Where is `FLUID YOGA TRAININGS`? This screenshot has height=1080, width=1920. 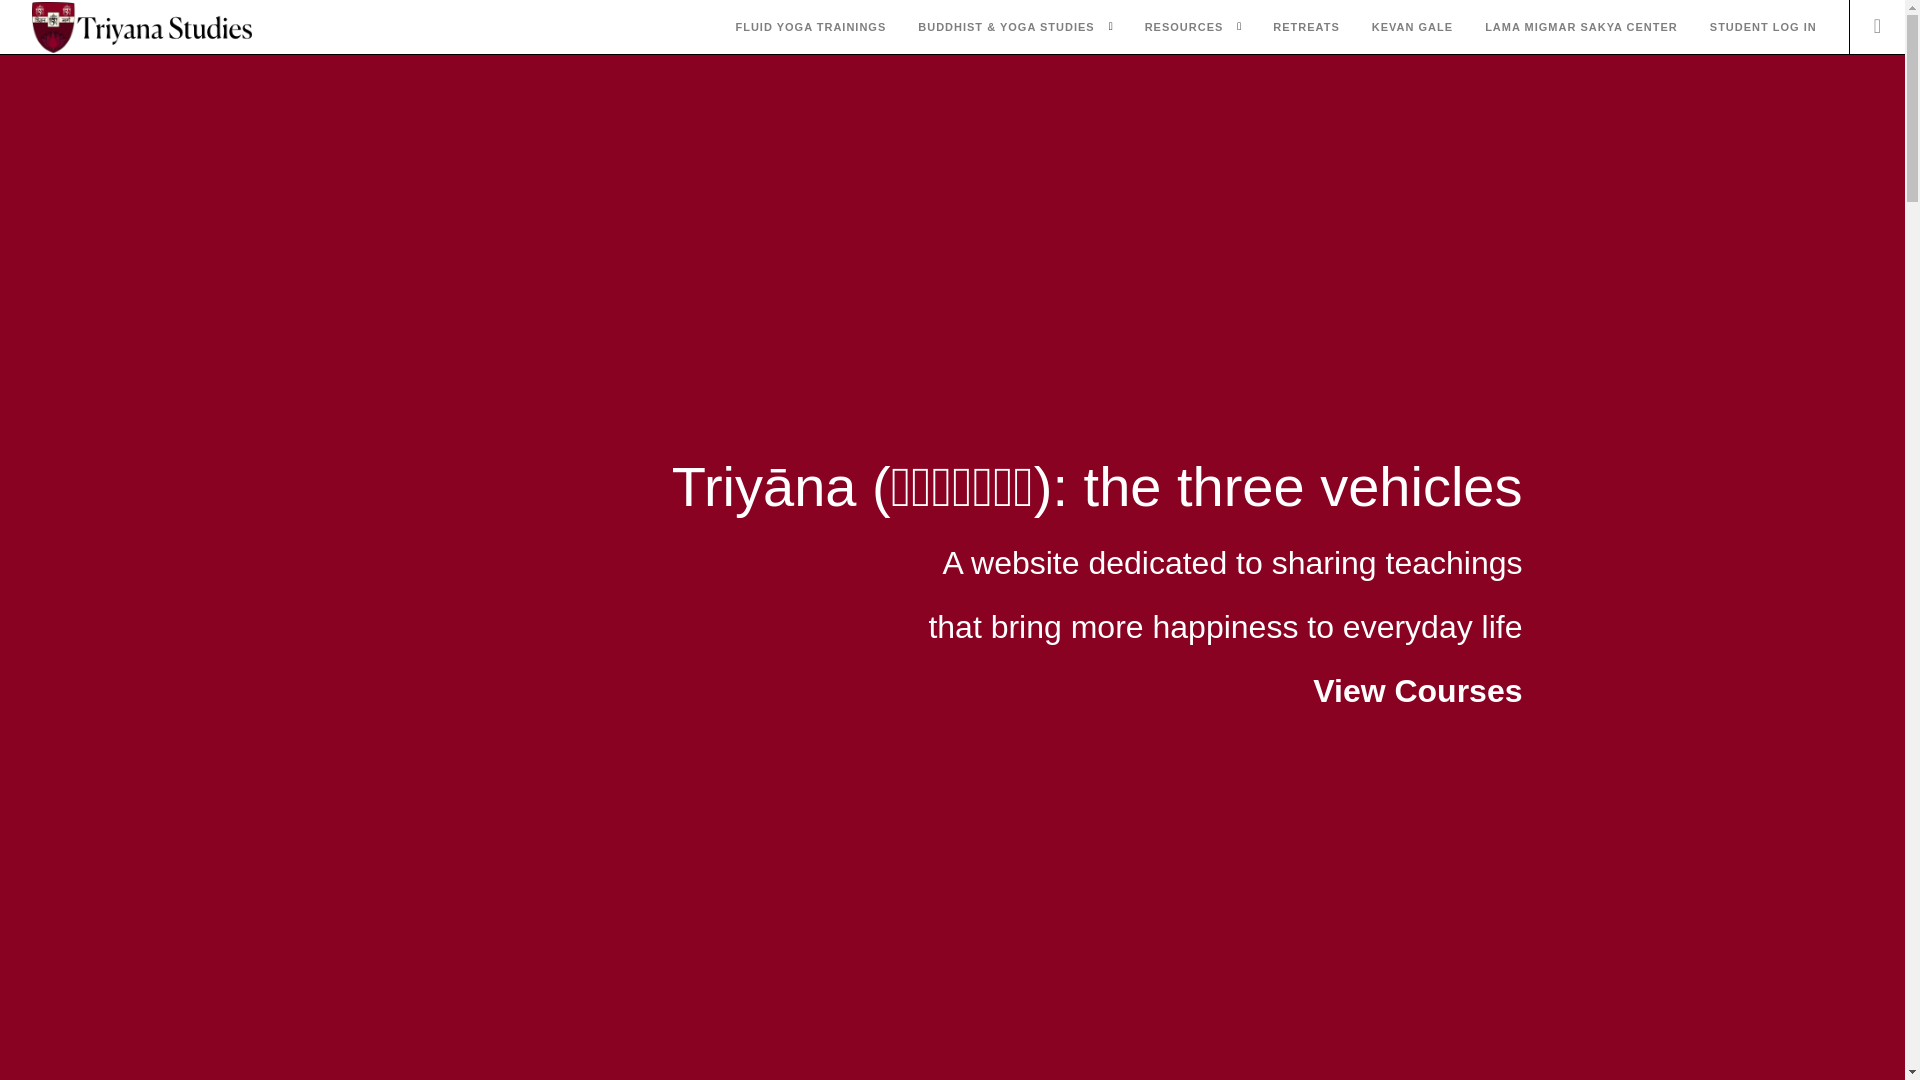
FLUID YOGA TRAININGS is located at coordinates (810, 28).